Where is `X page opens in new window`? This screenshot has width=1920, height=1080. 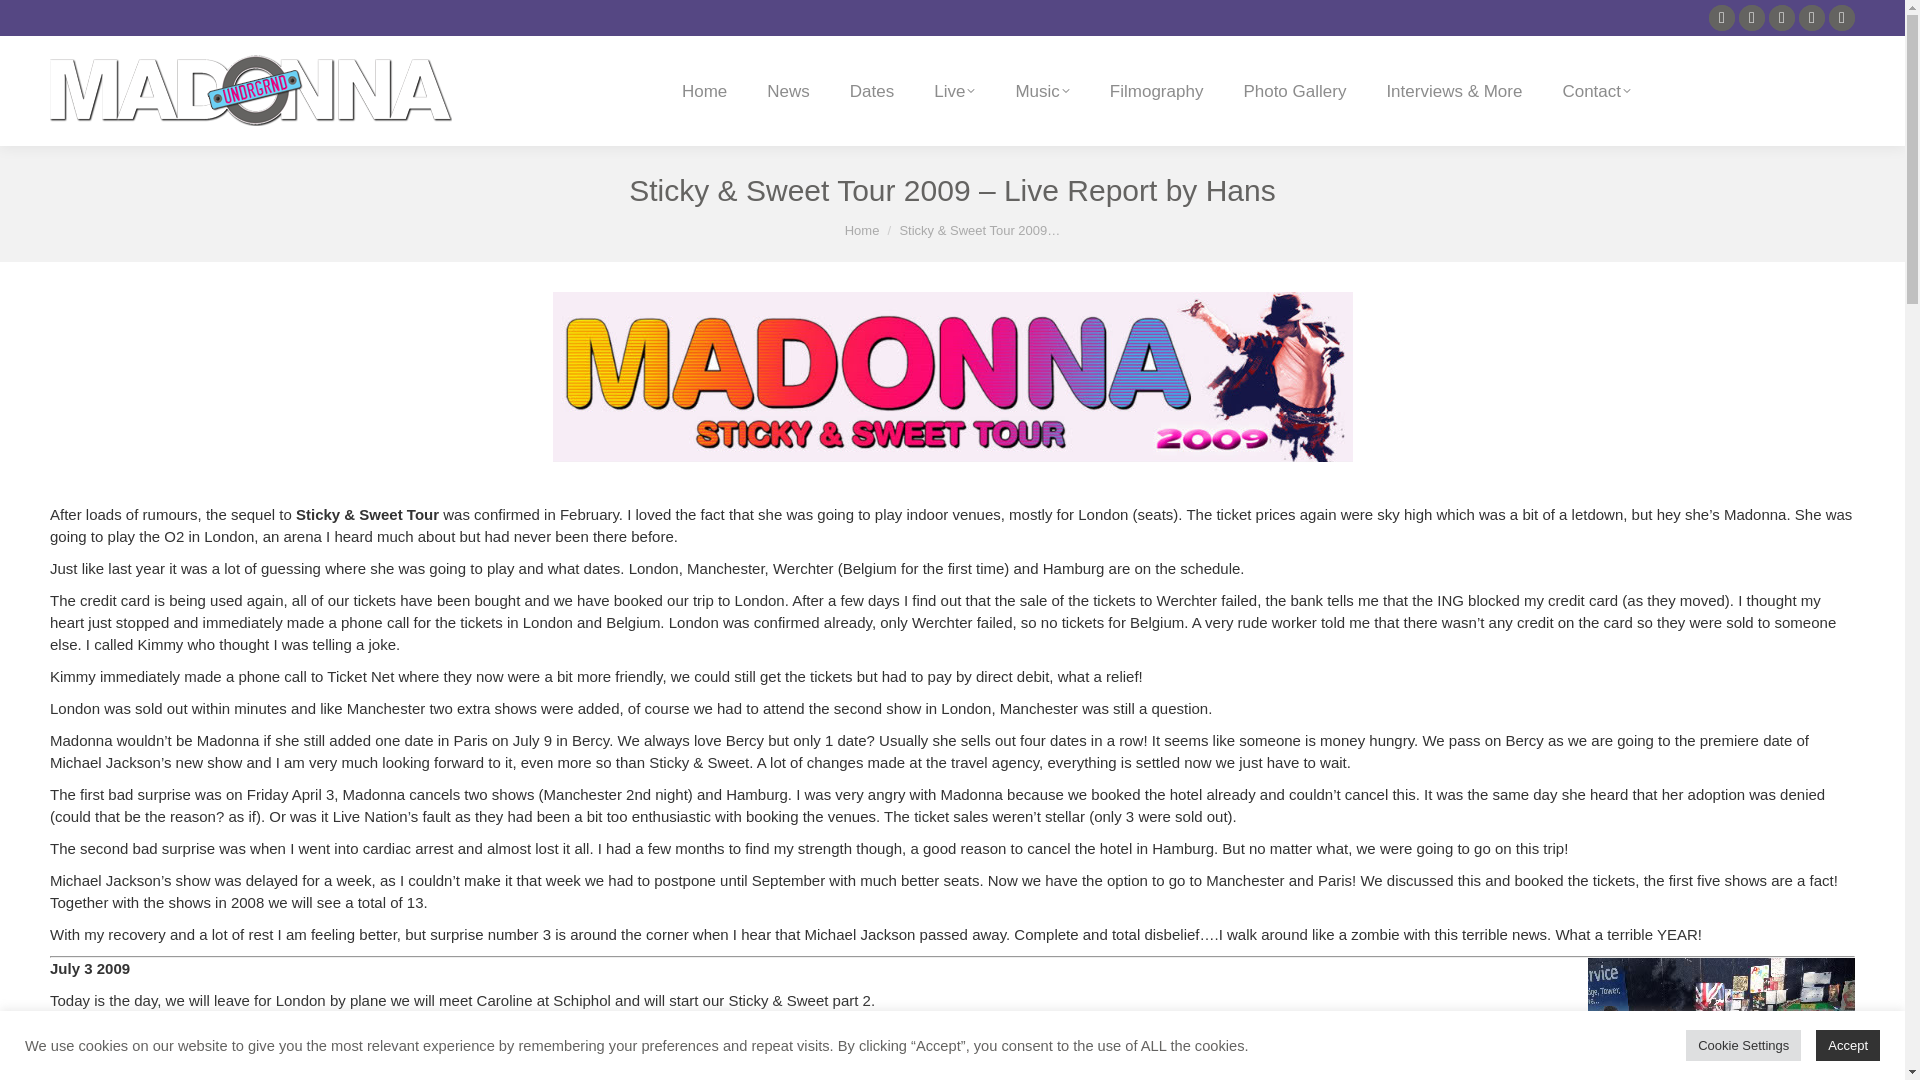
X page opens in new window is located at coordinates (1812, 18).